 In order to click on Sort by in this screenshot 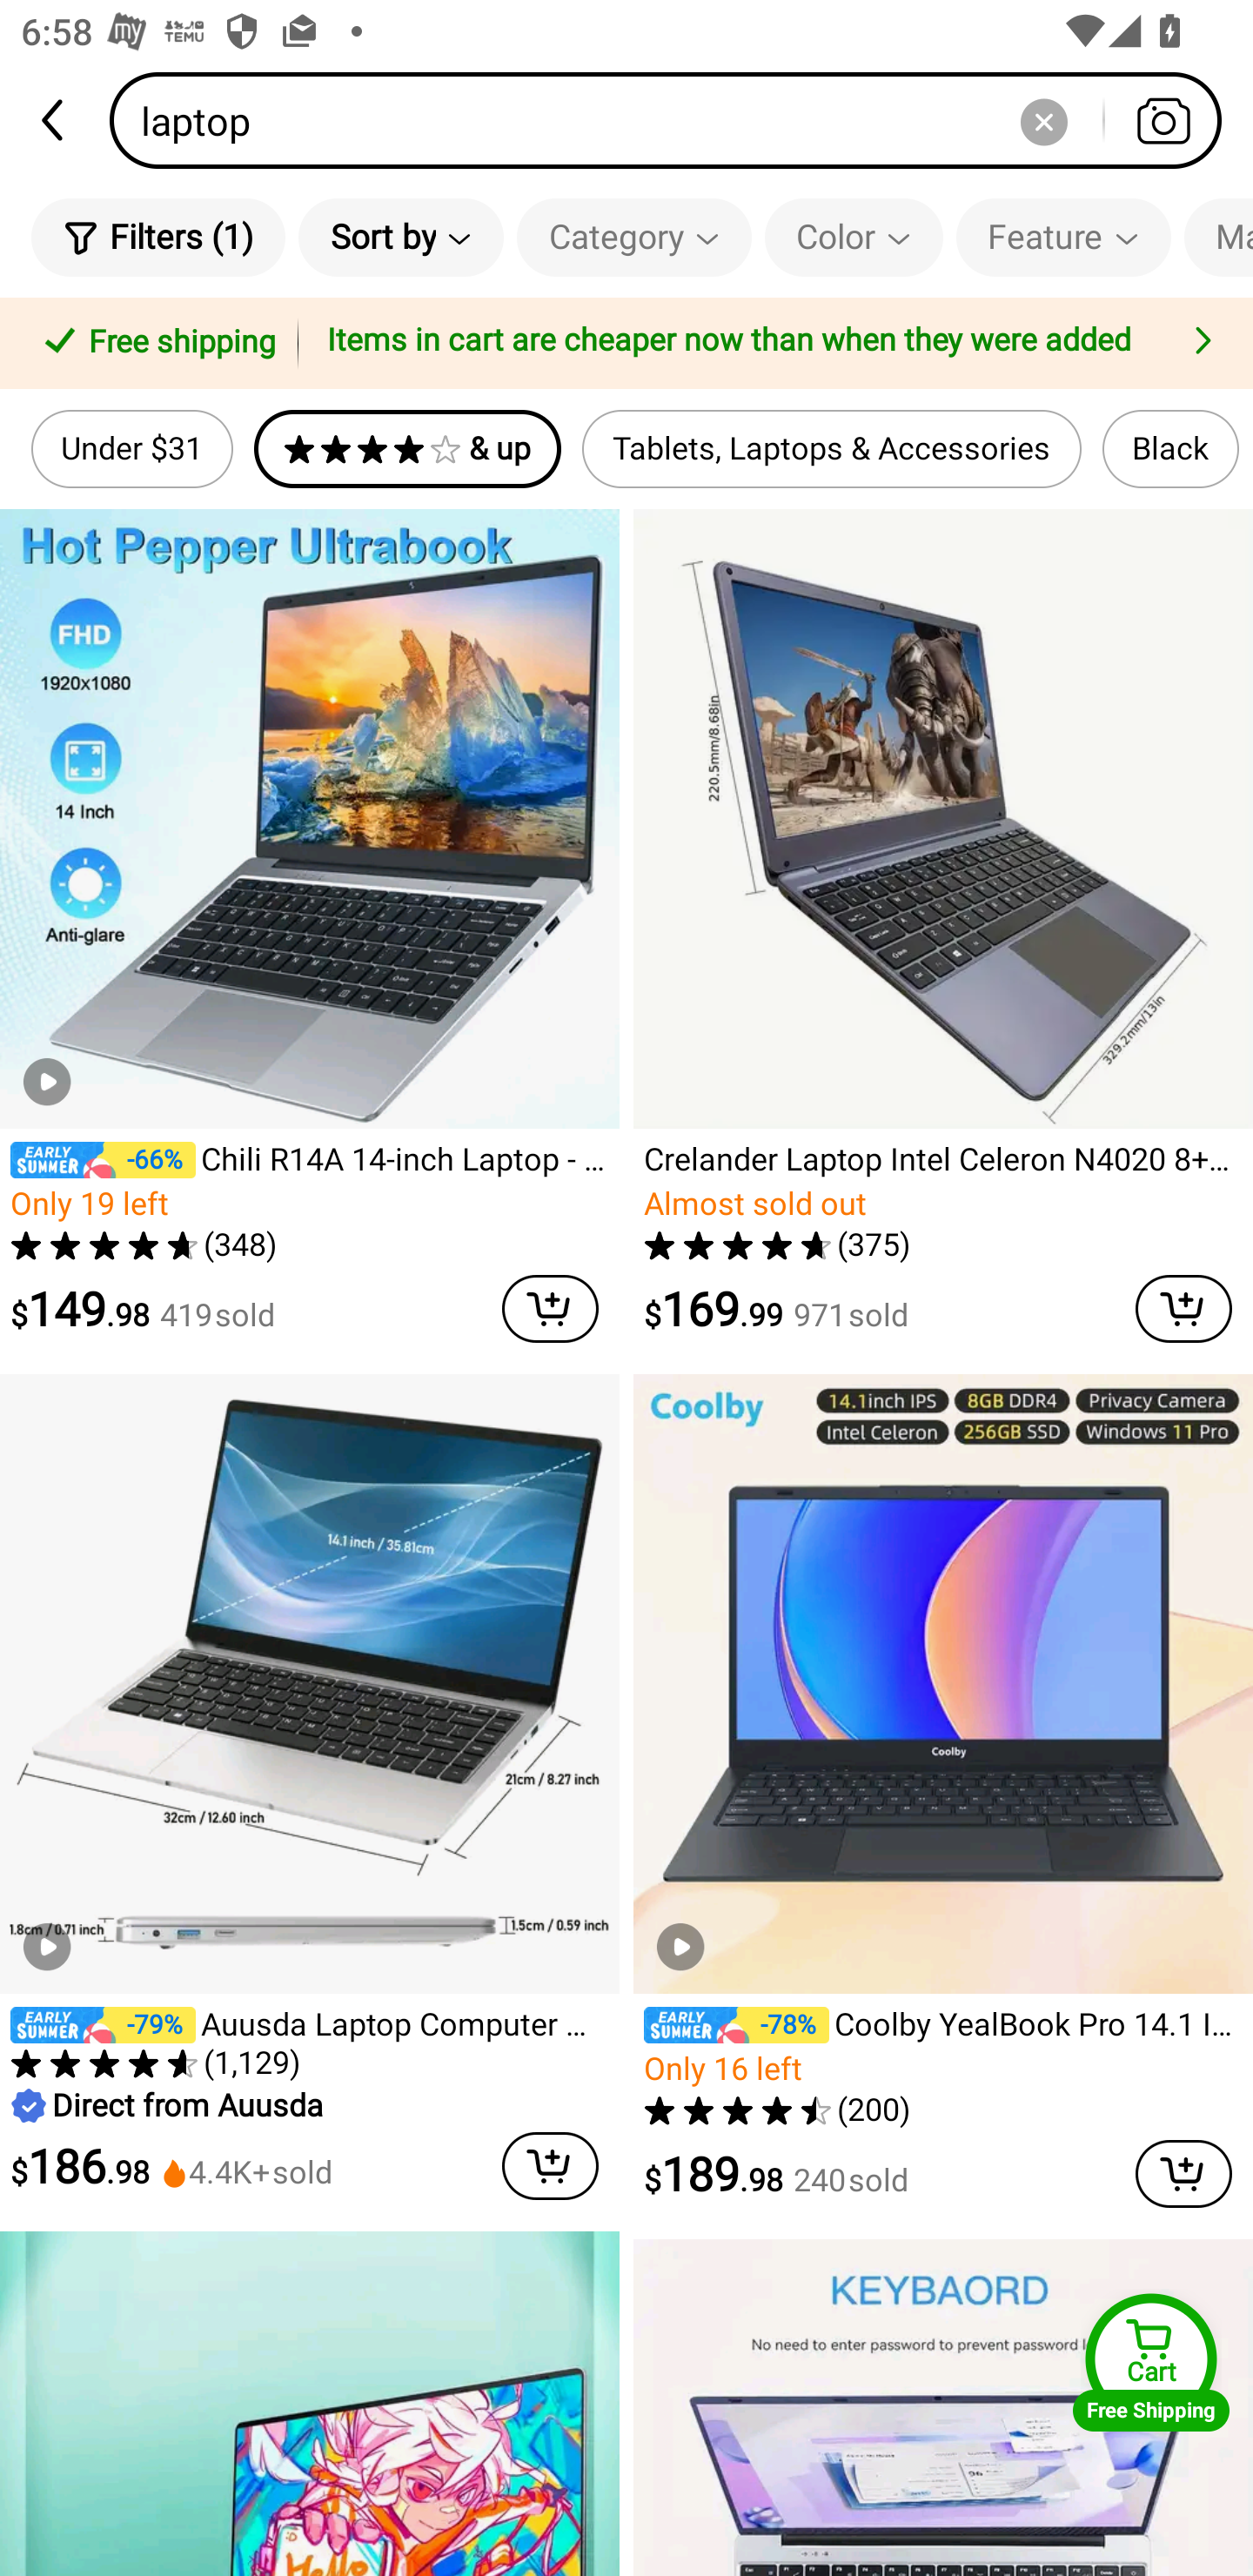, I will do `click(400, 237)`.